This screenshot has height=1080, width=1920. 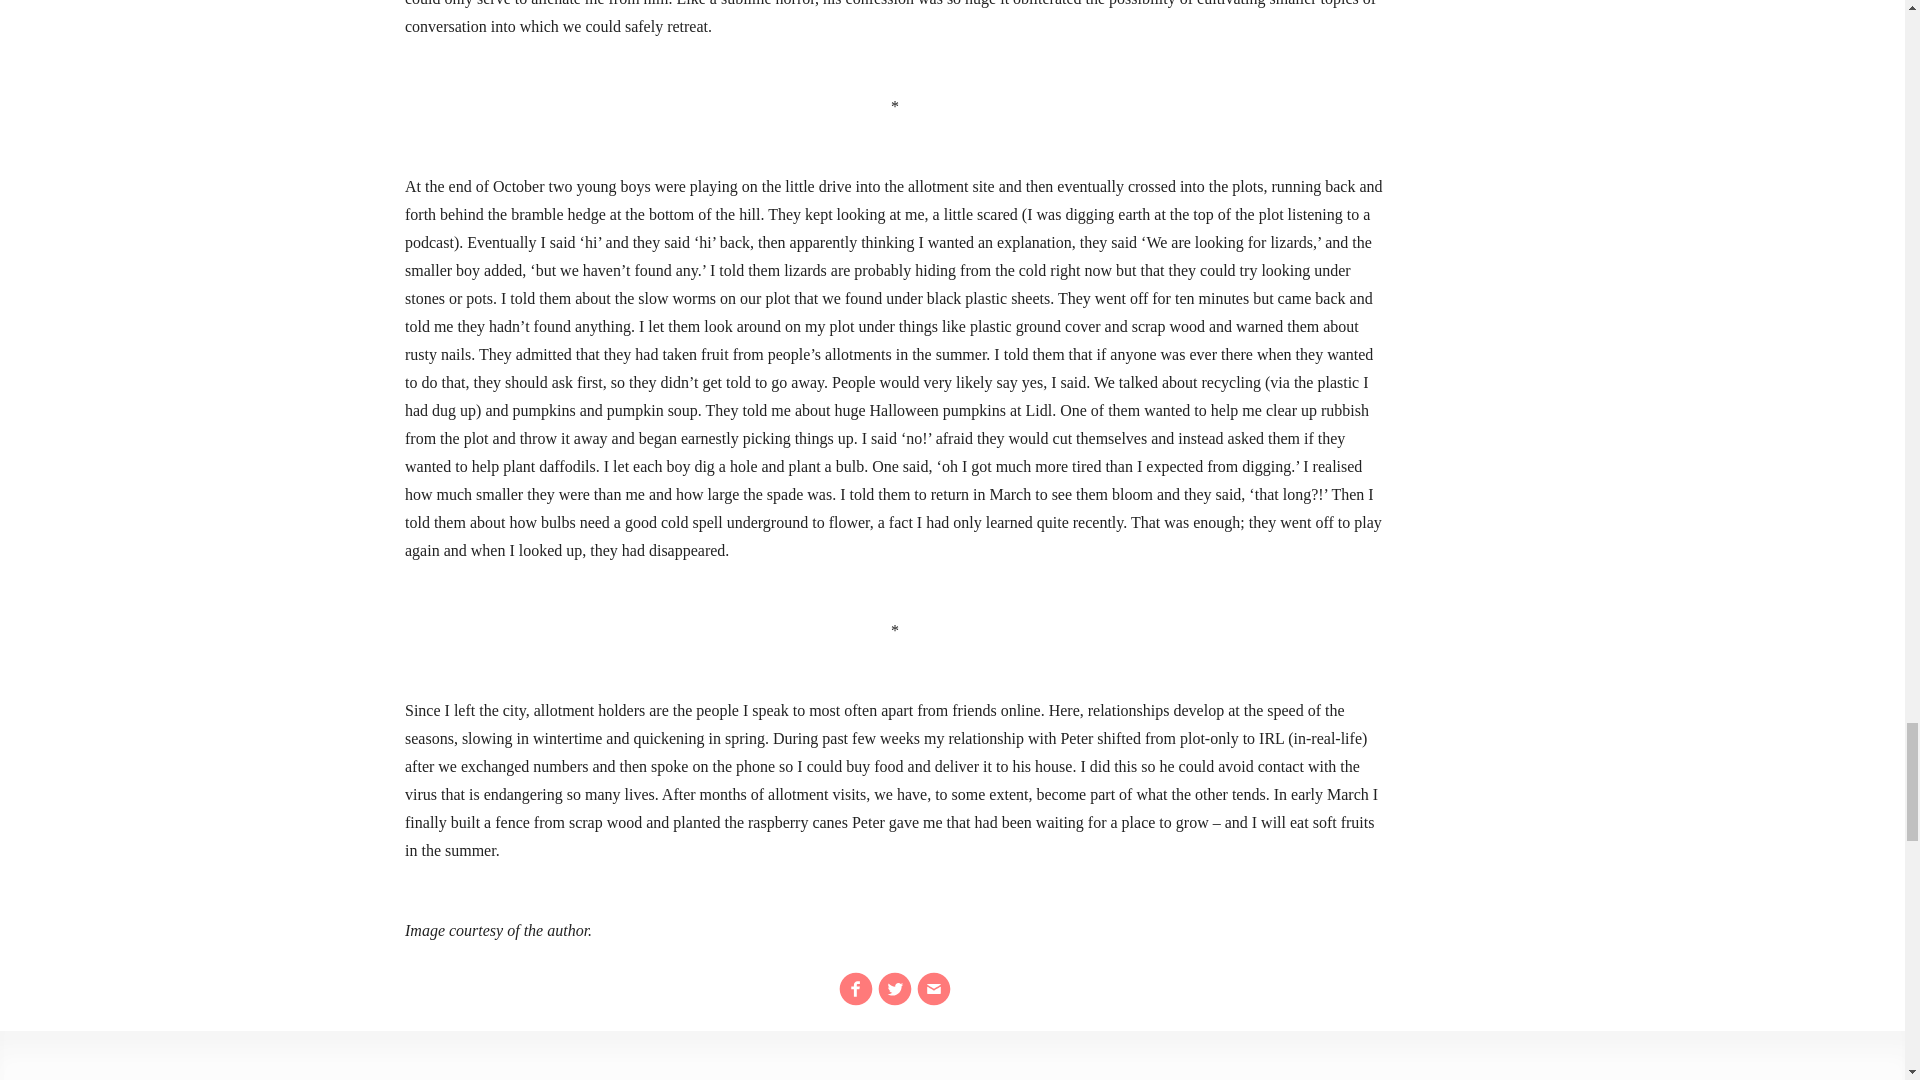 I want to click on mail-with-circle Created with Sketch., so click(x=934, y=988).